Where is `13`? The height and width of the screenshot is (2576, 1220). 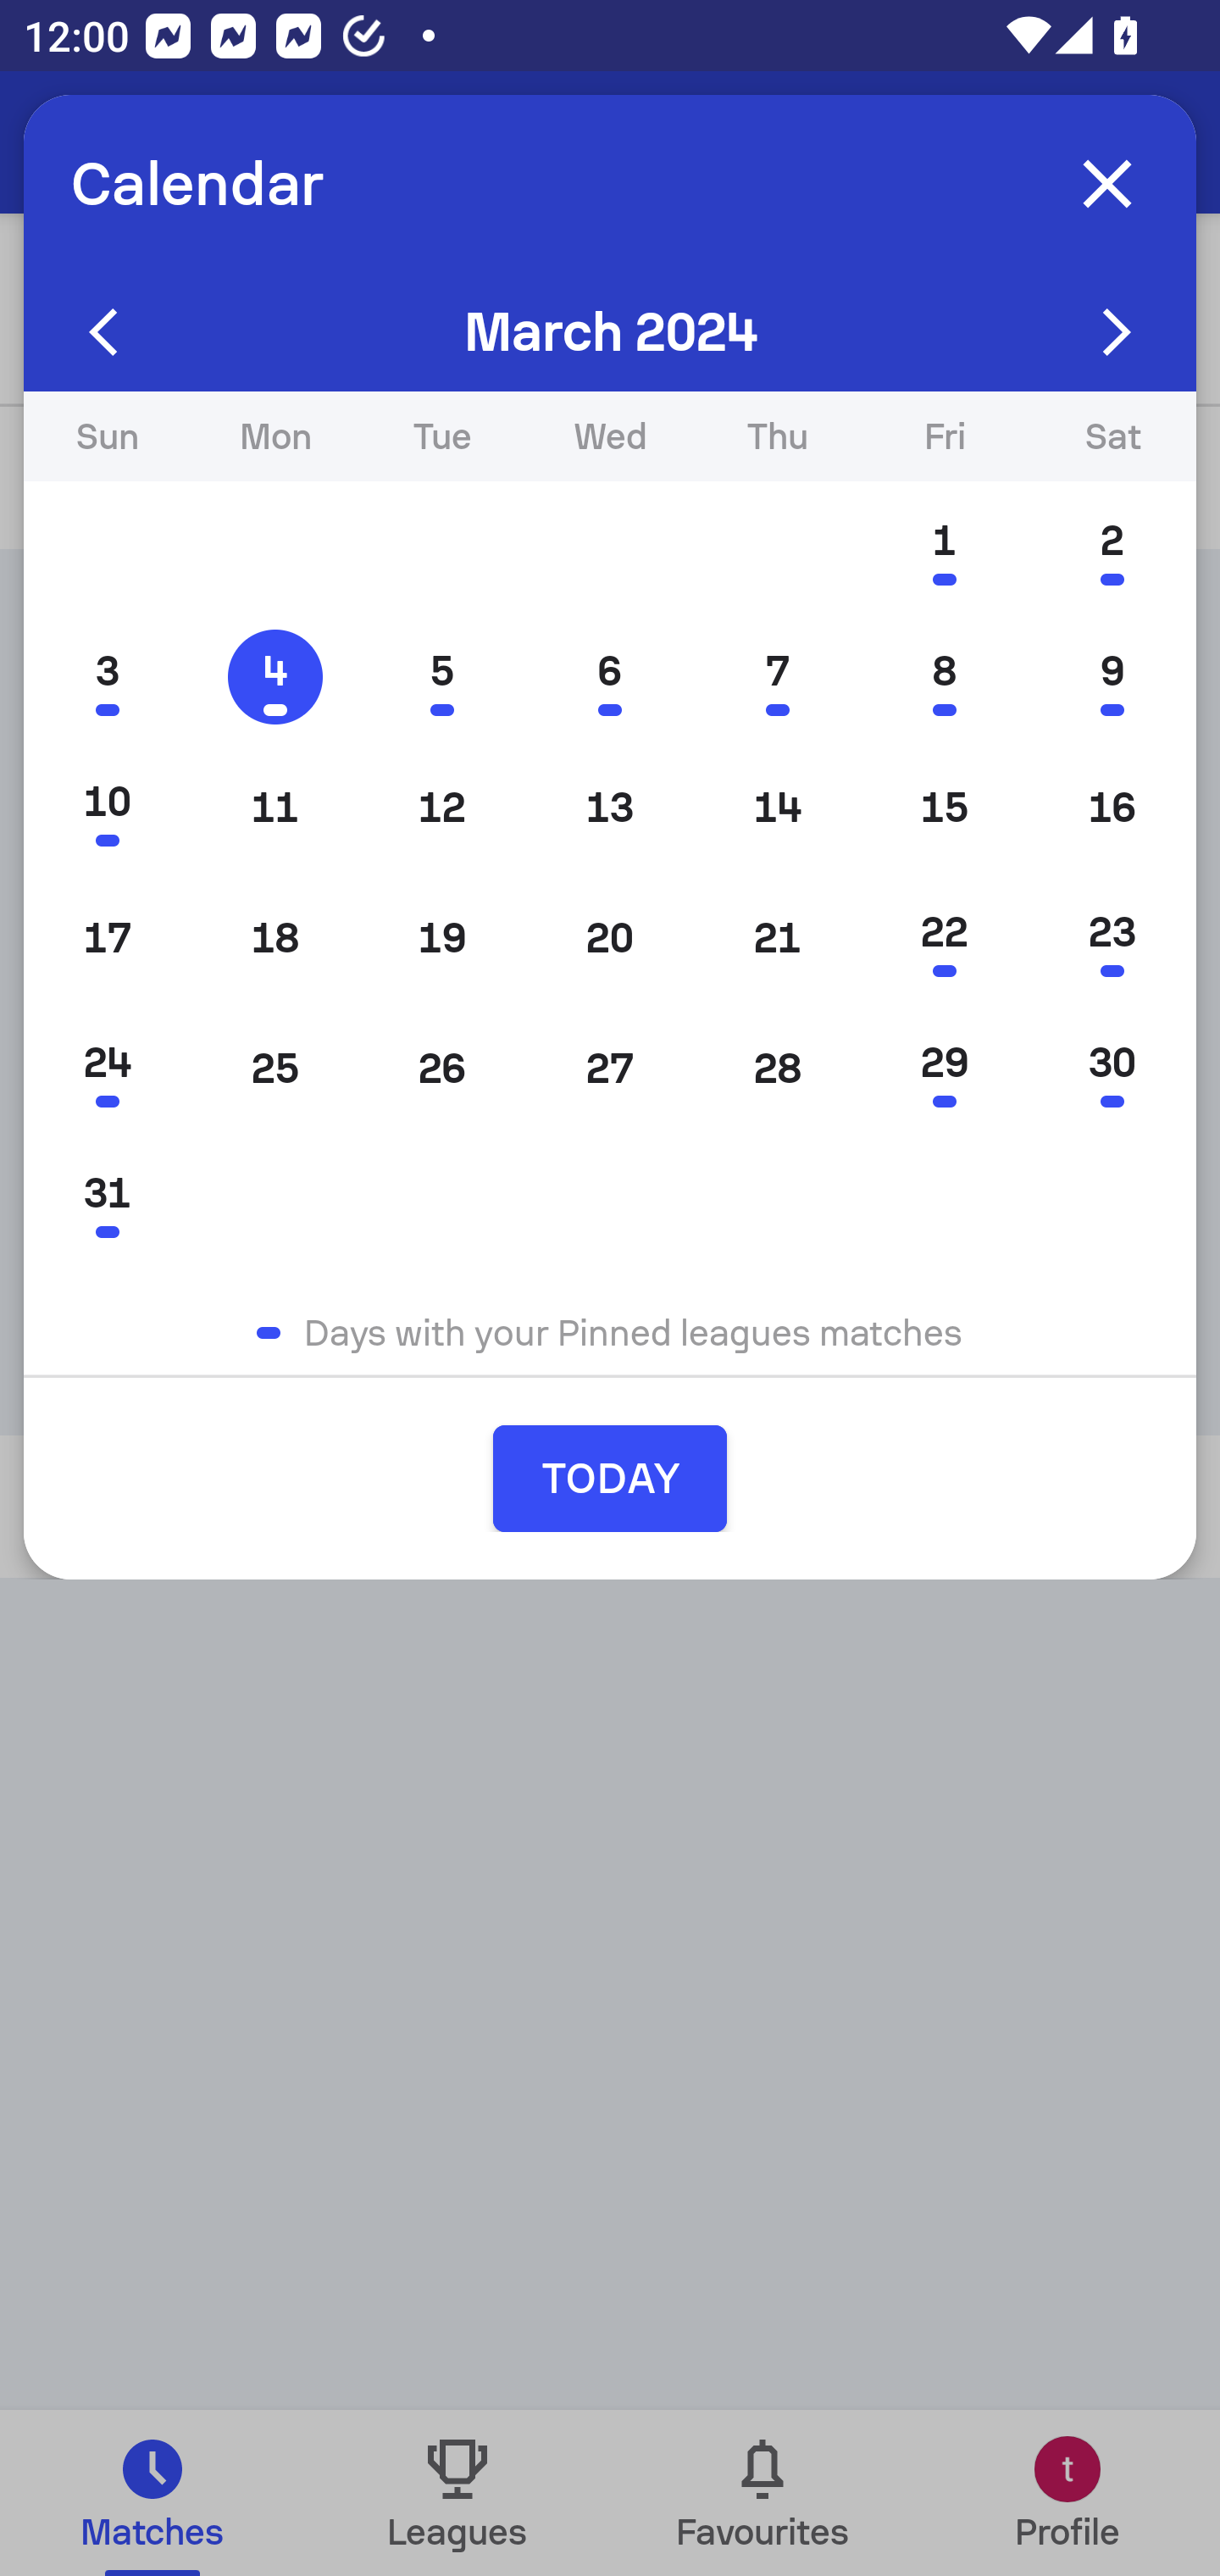 13 is located at coordinates (610, 807).